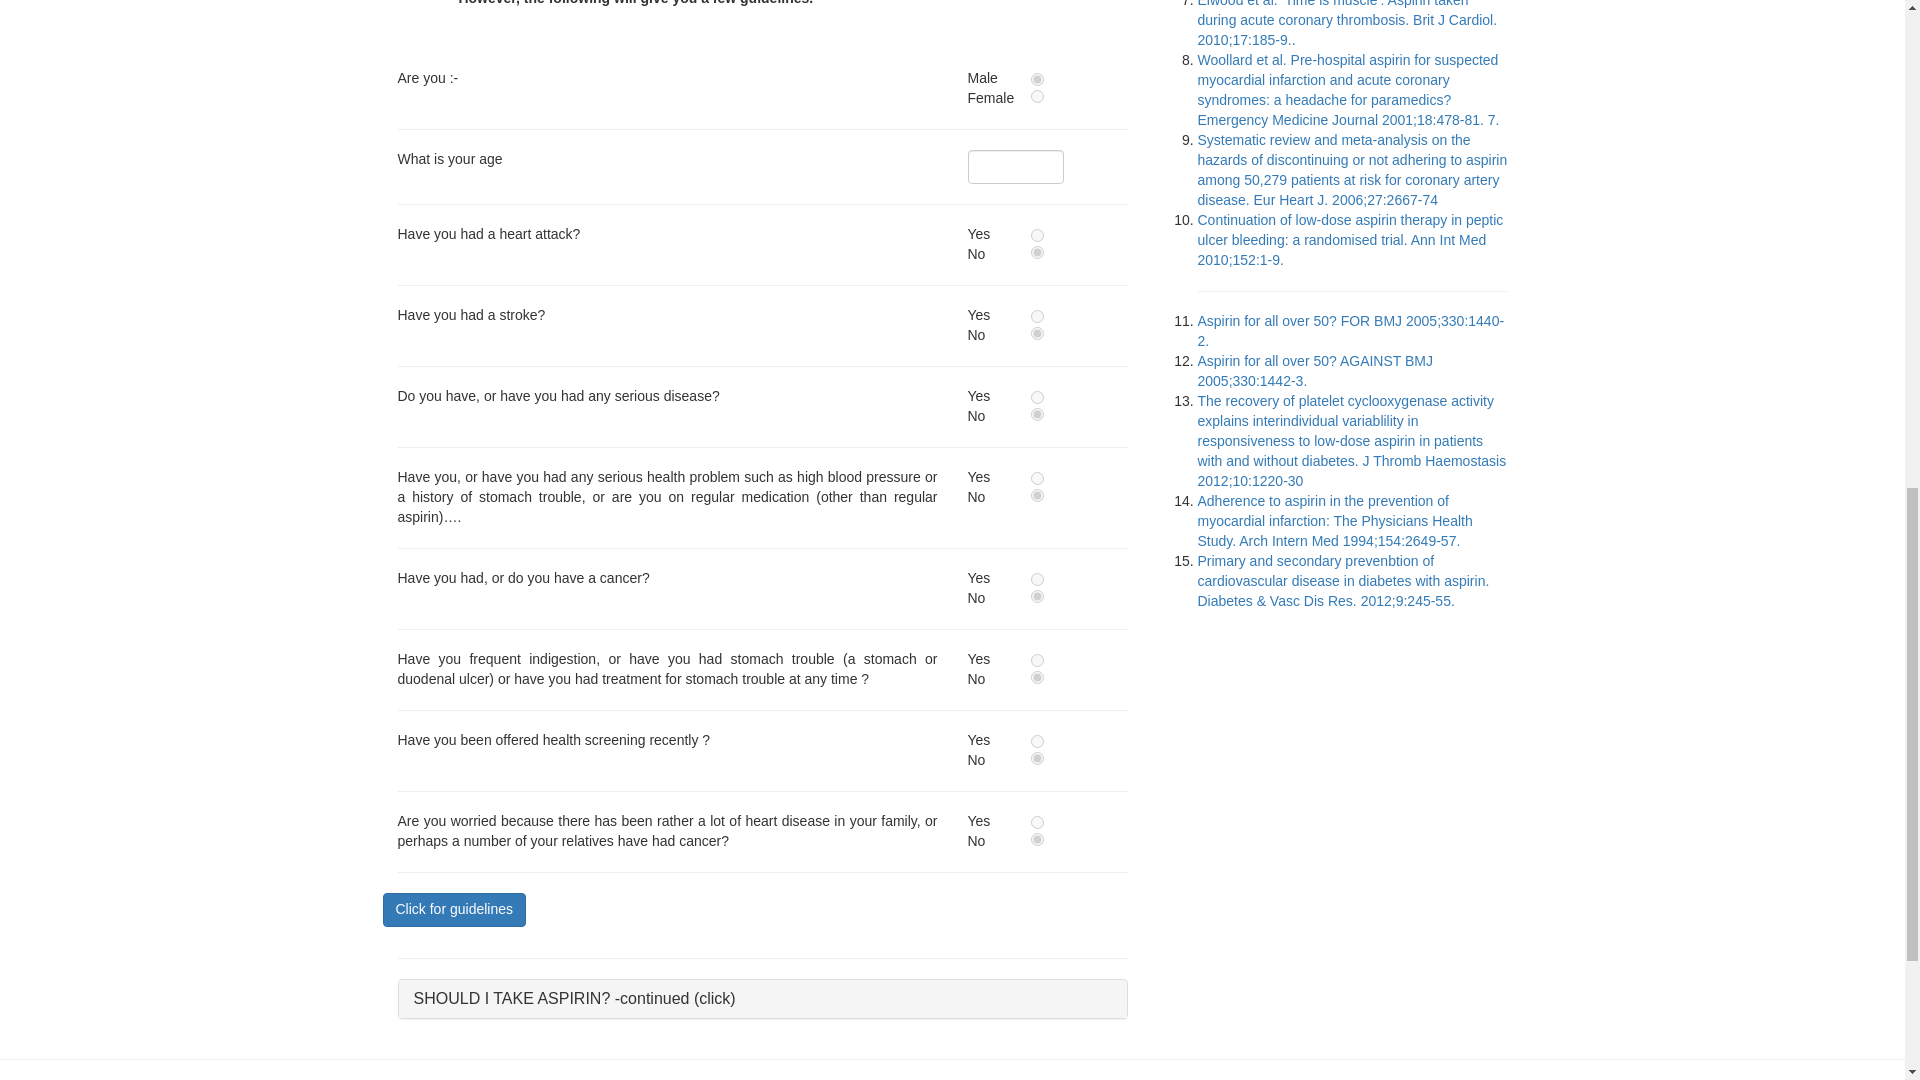 Image resolution: width=1920 pixels, height=1080 pixels. I want to click on true, so click(1038, 822).